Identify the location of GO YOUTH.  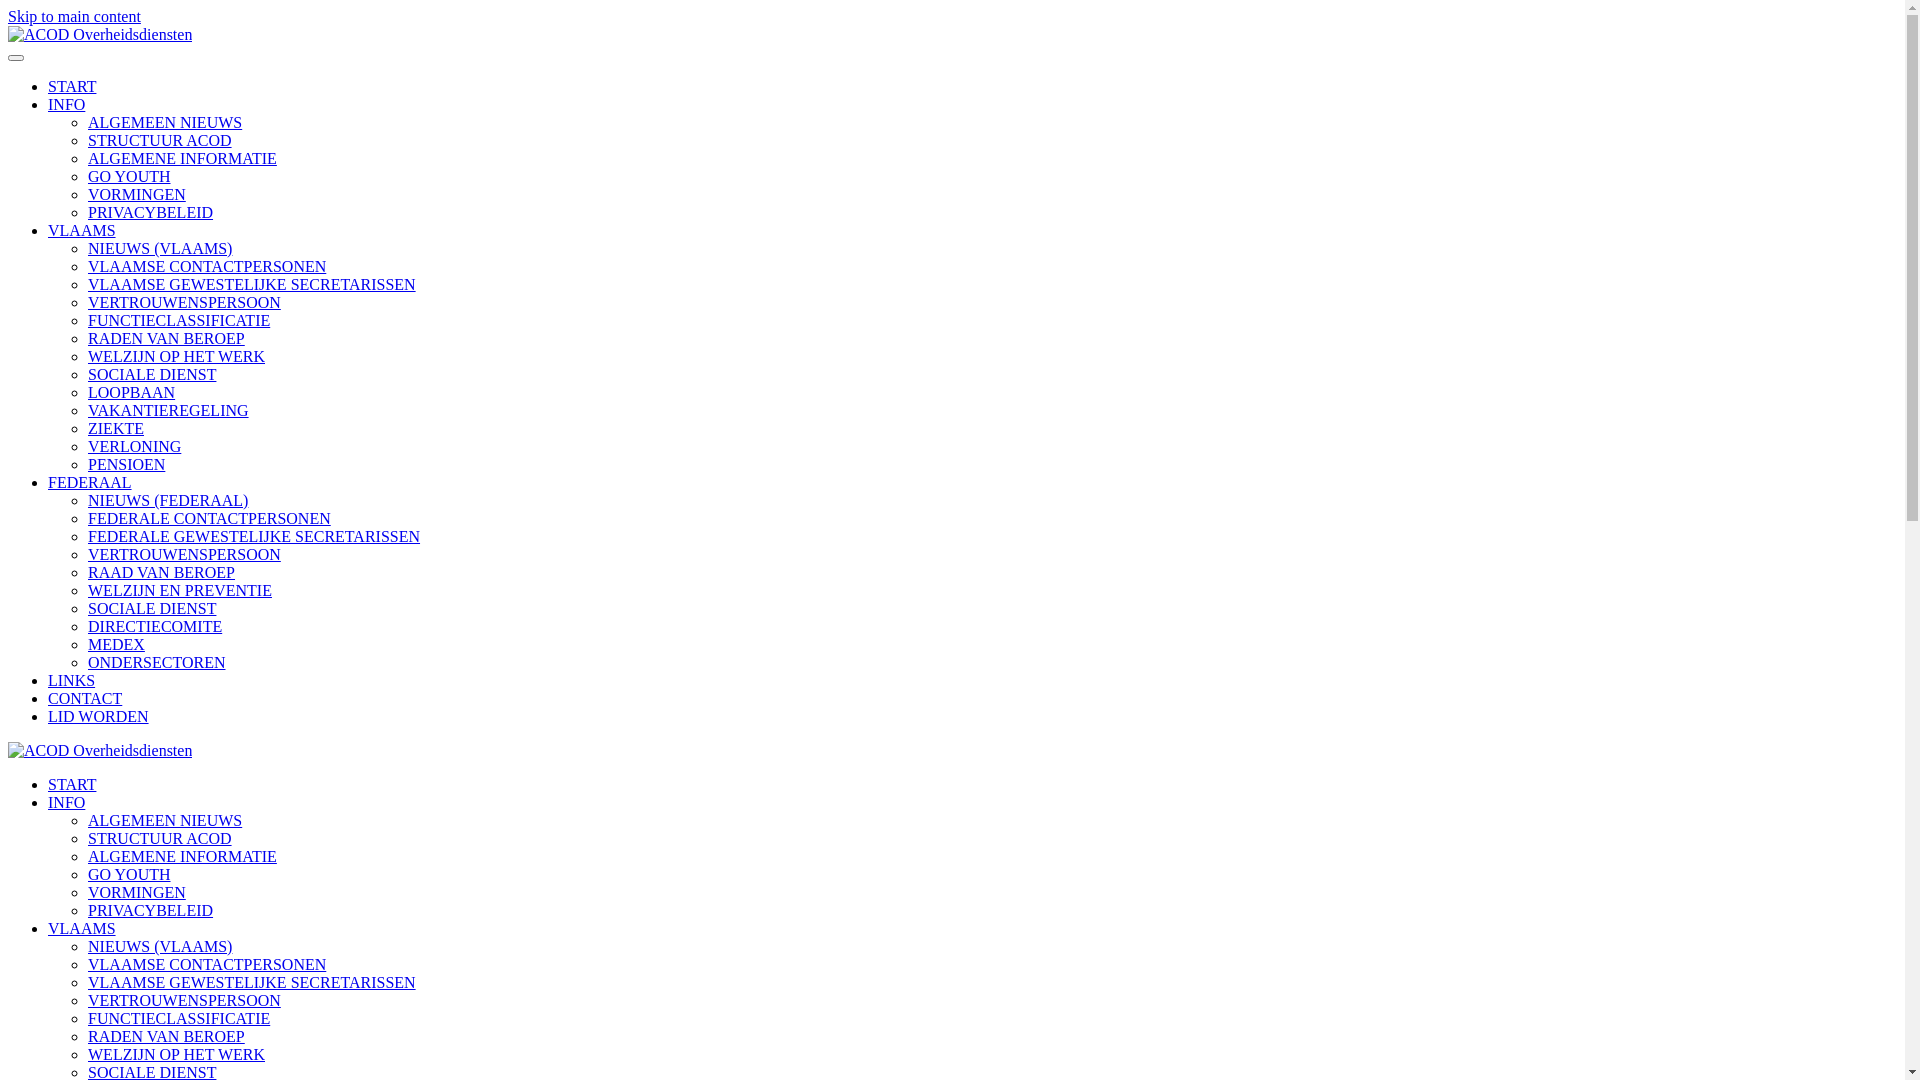
(130, 874).